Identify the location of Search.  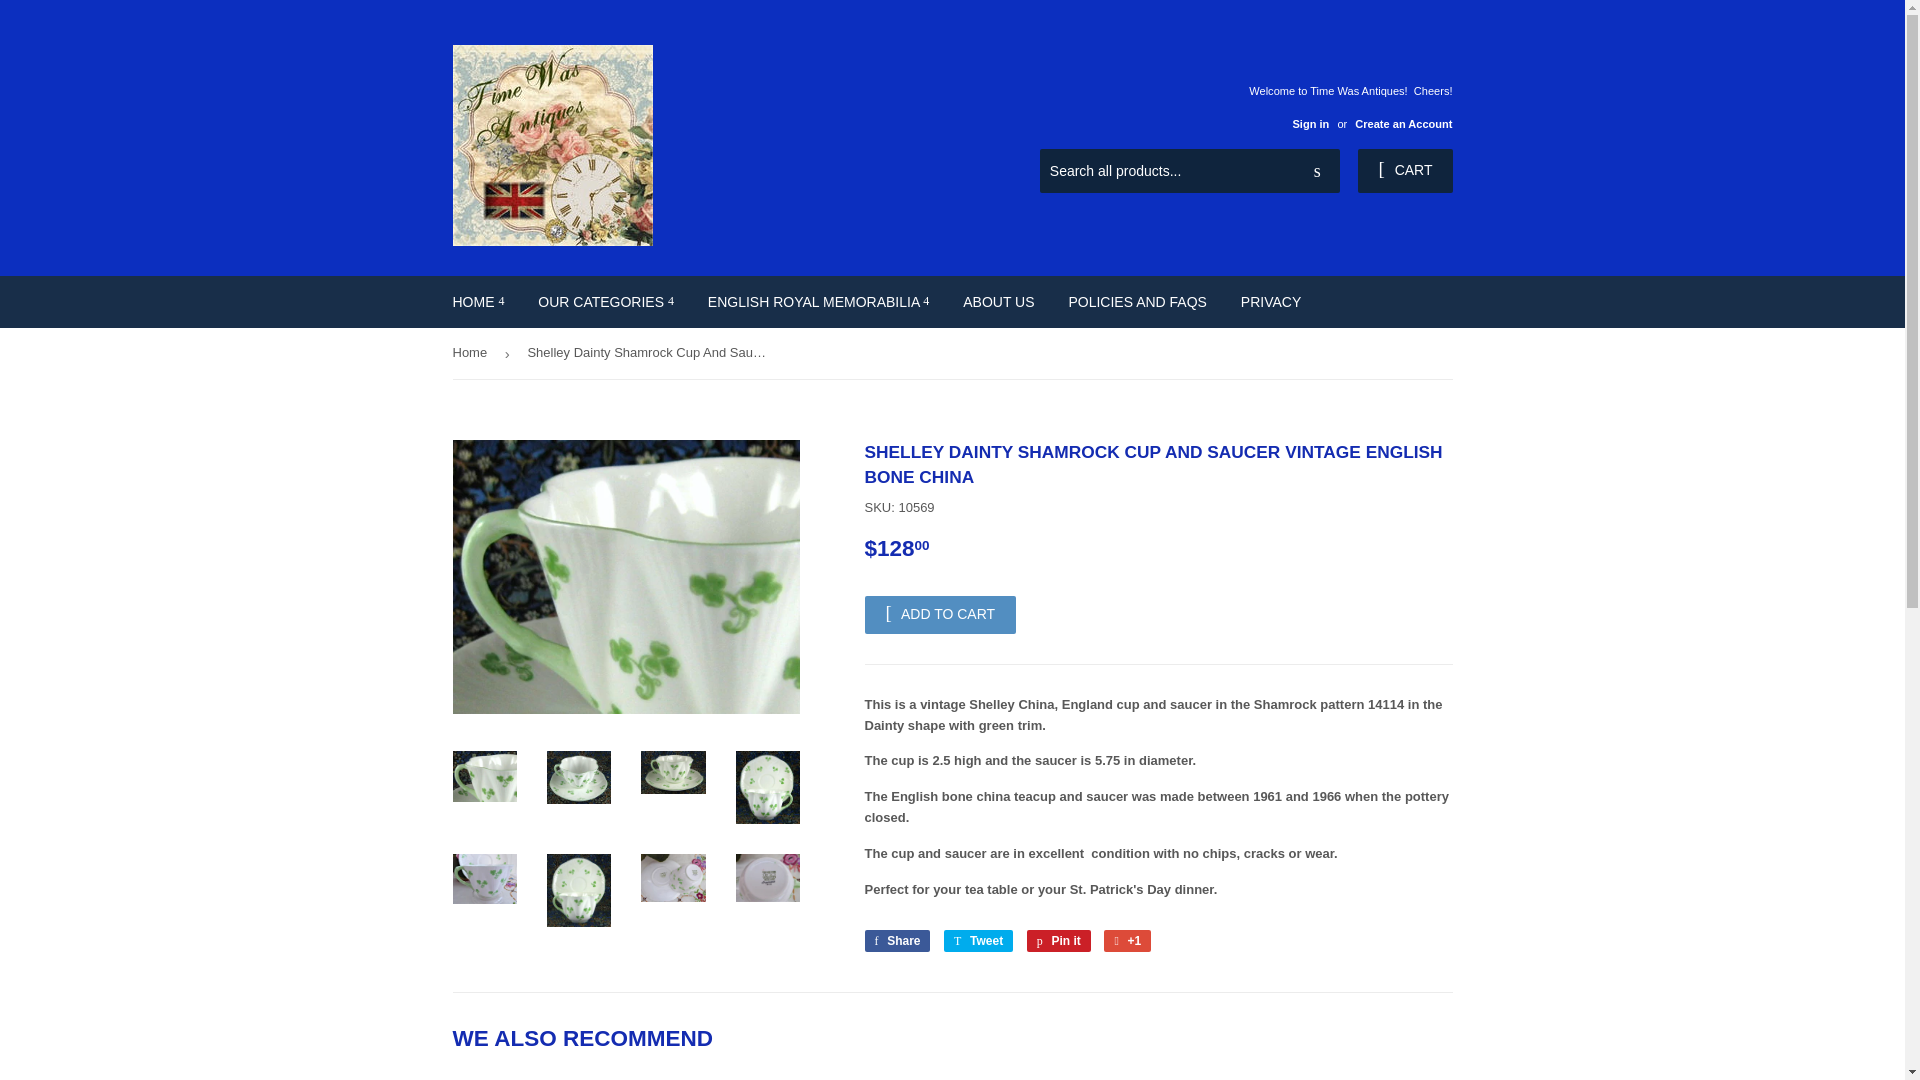
(1317, 172).